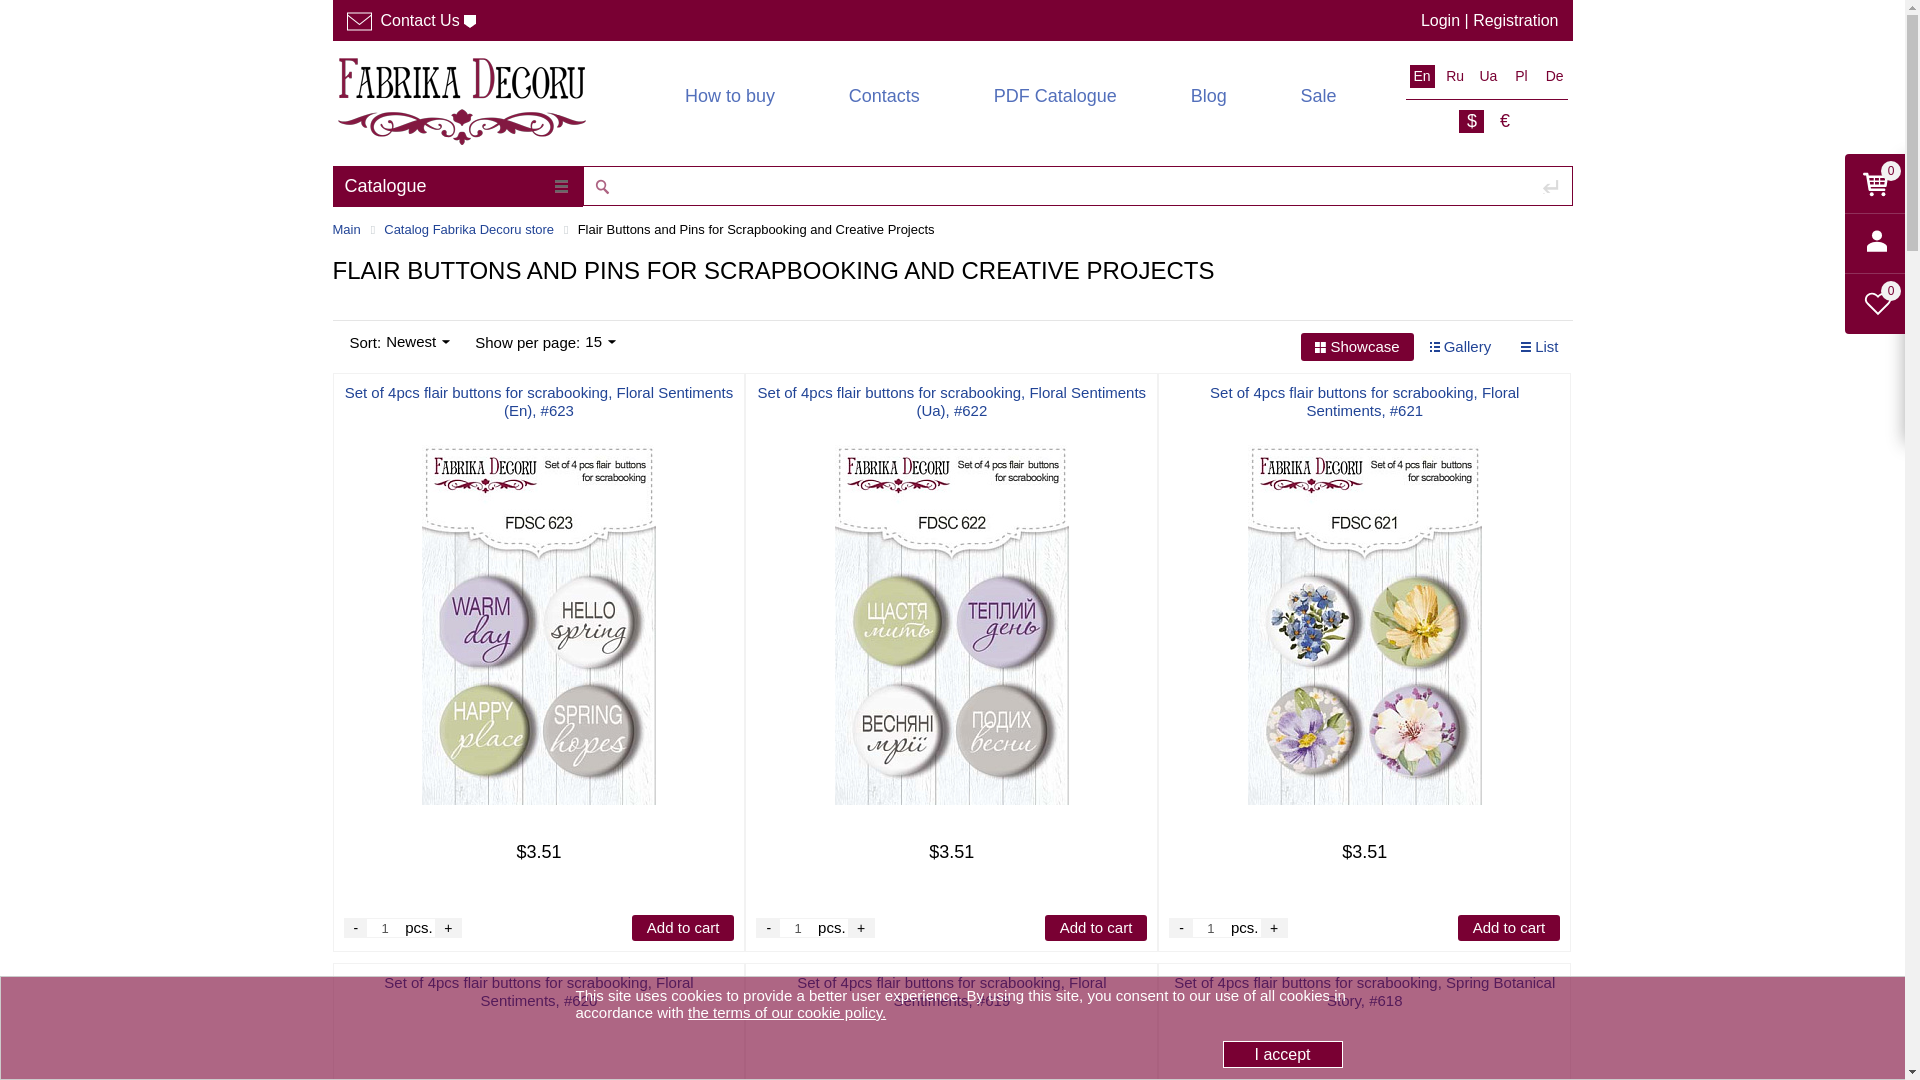 The image size is (1920, 1080). I want to click on Sale, so click(1318, 89).